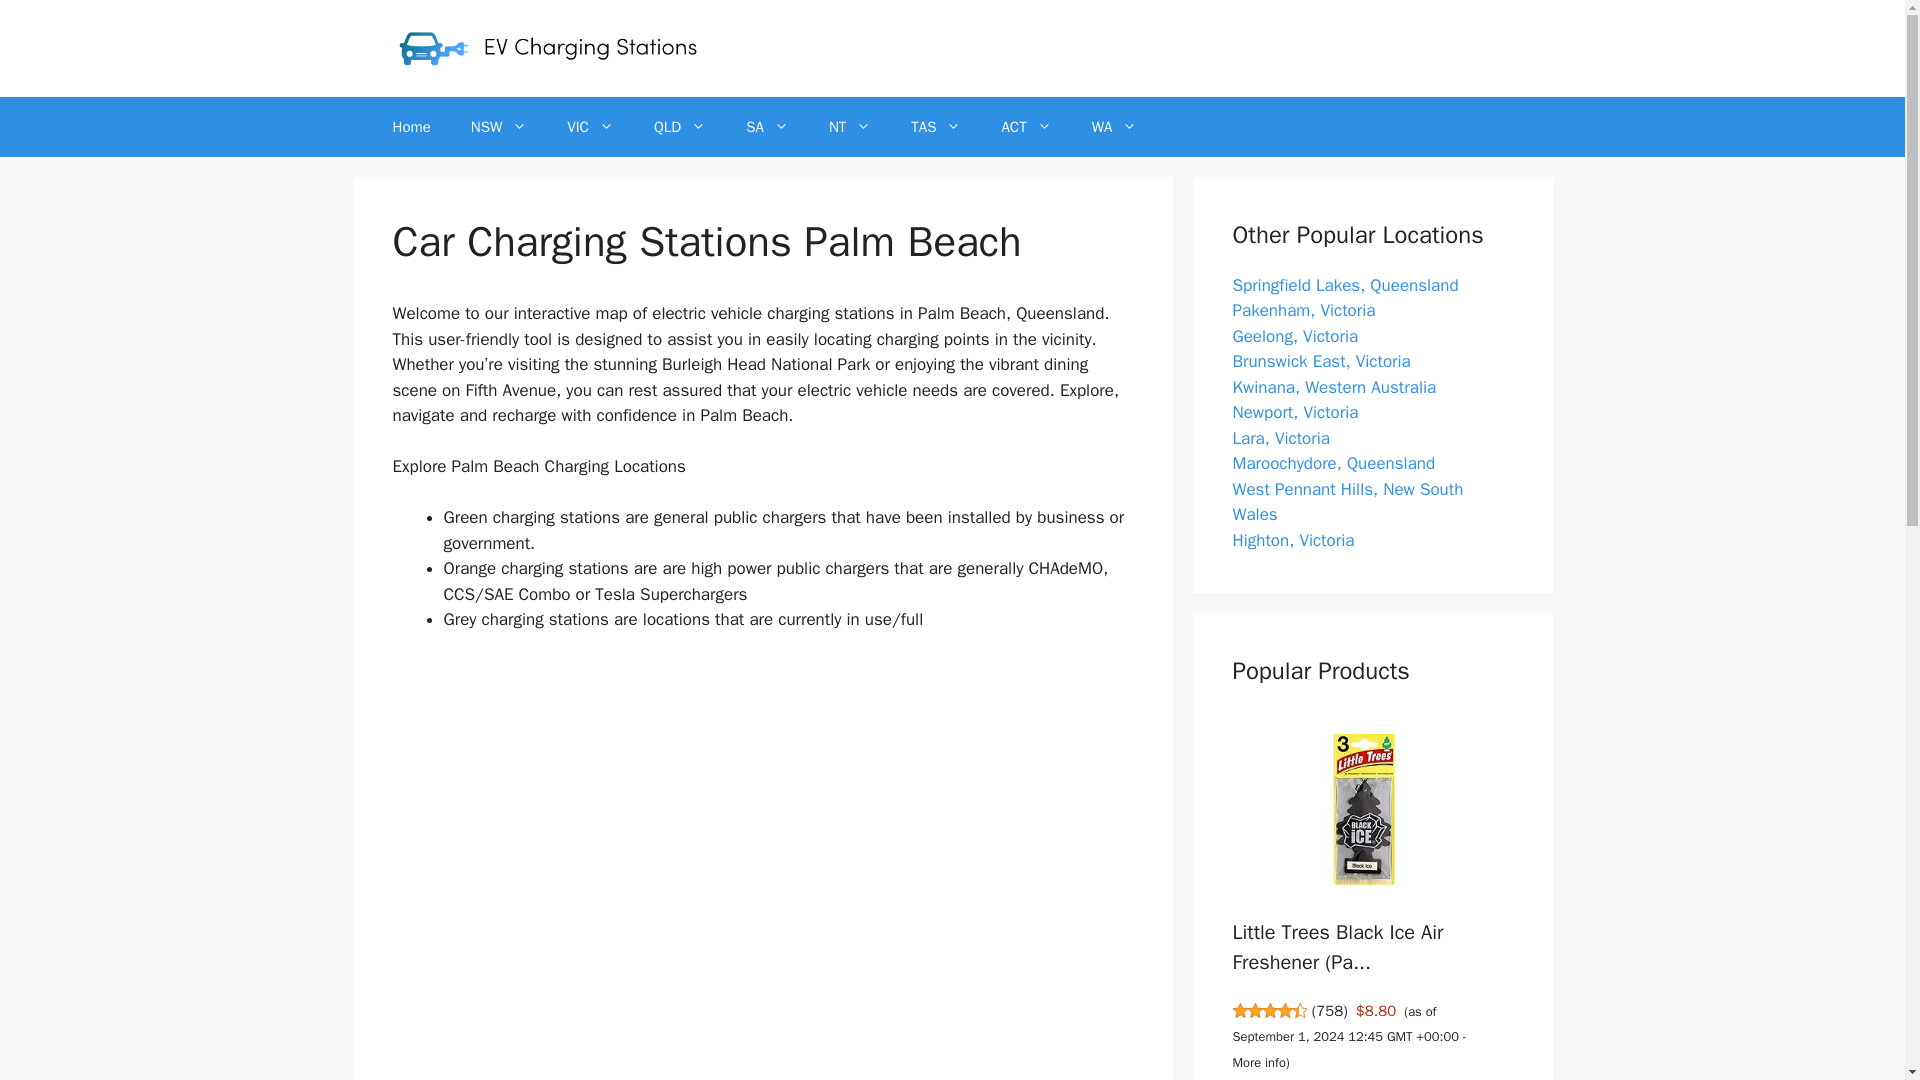 The width and height of the screenshot is (1920, 1080). Describe the element at coordinates (499, 126) in the screenshot. I see `NSW` at that location.